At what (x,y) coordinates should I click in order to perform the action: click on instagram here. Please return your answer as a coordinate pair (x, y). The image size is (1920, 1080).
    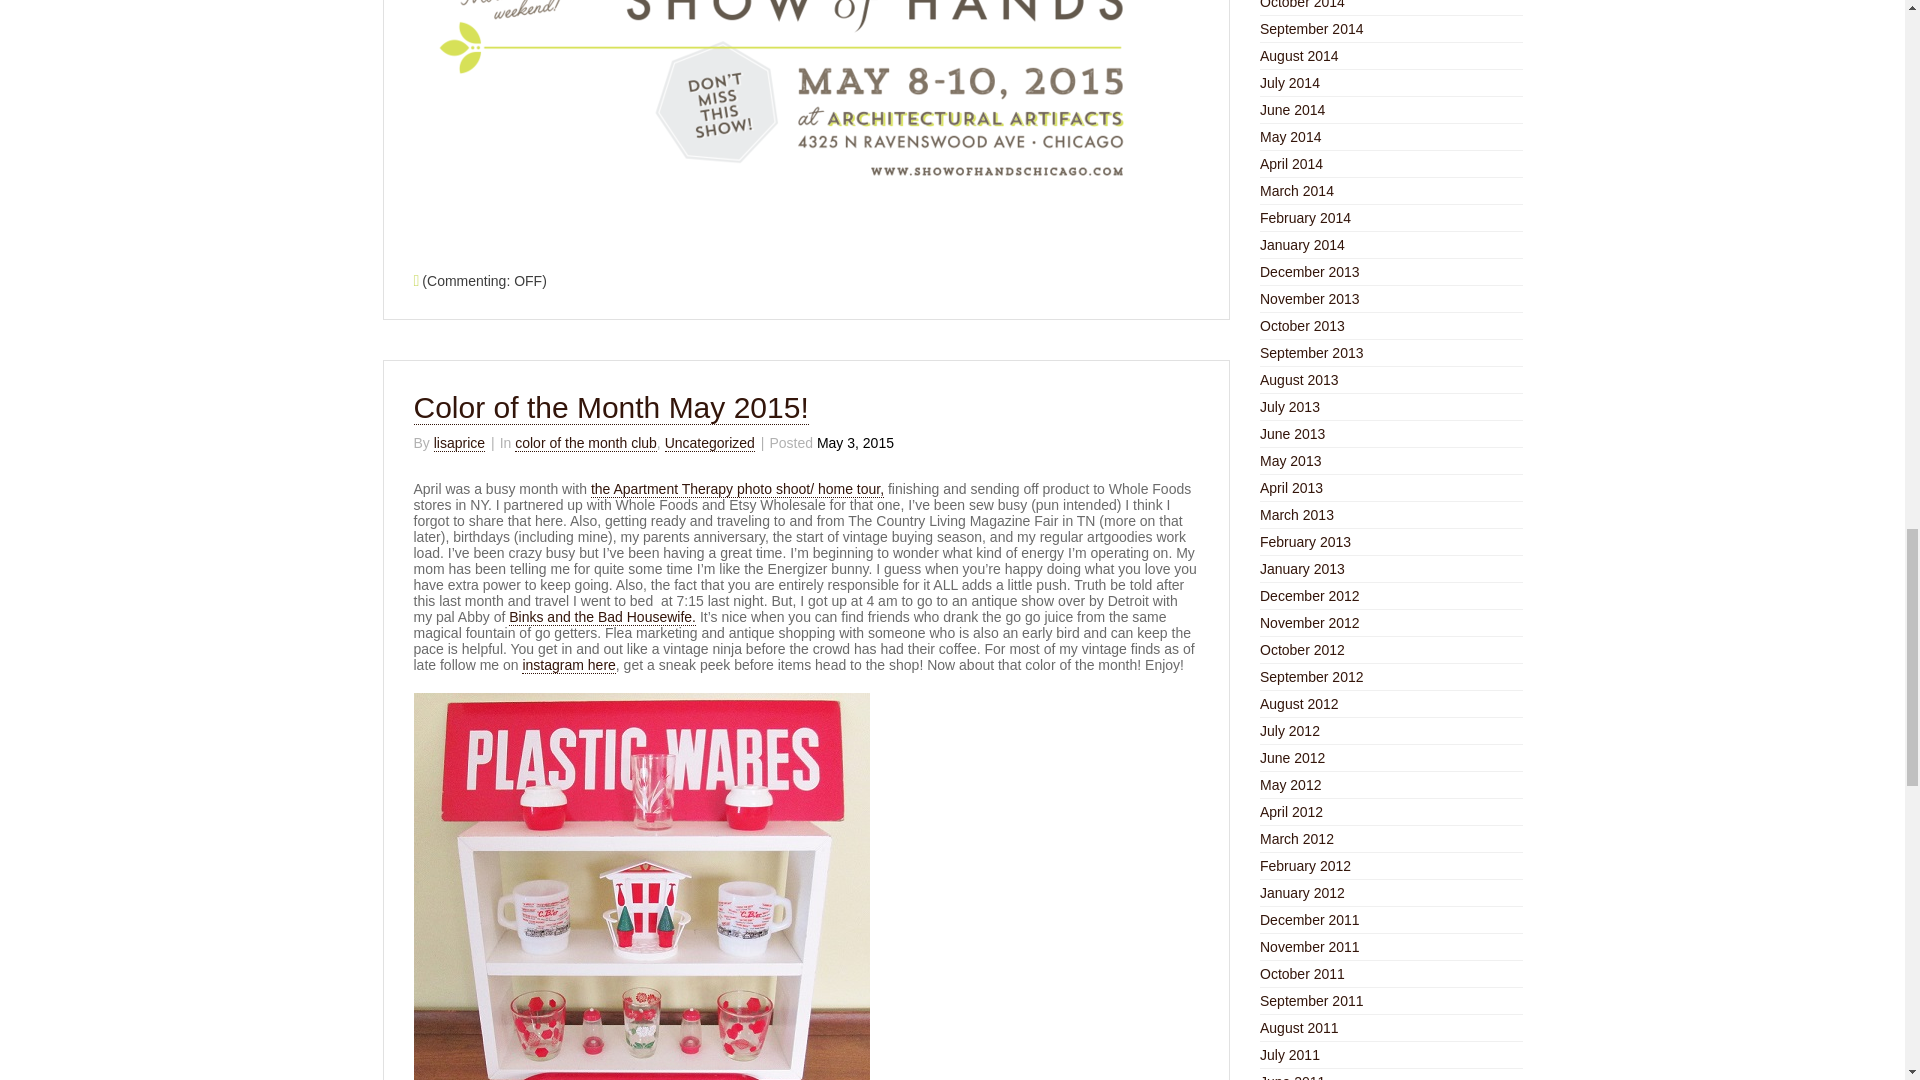
    Looking at the image, I should click on (568, 664).